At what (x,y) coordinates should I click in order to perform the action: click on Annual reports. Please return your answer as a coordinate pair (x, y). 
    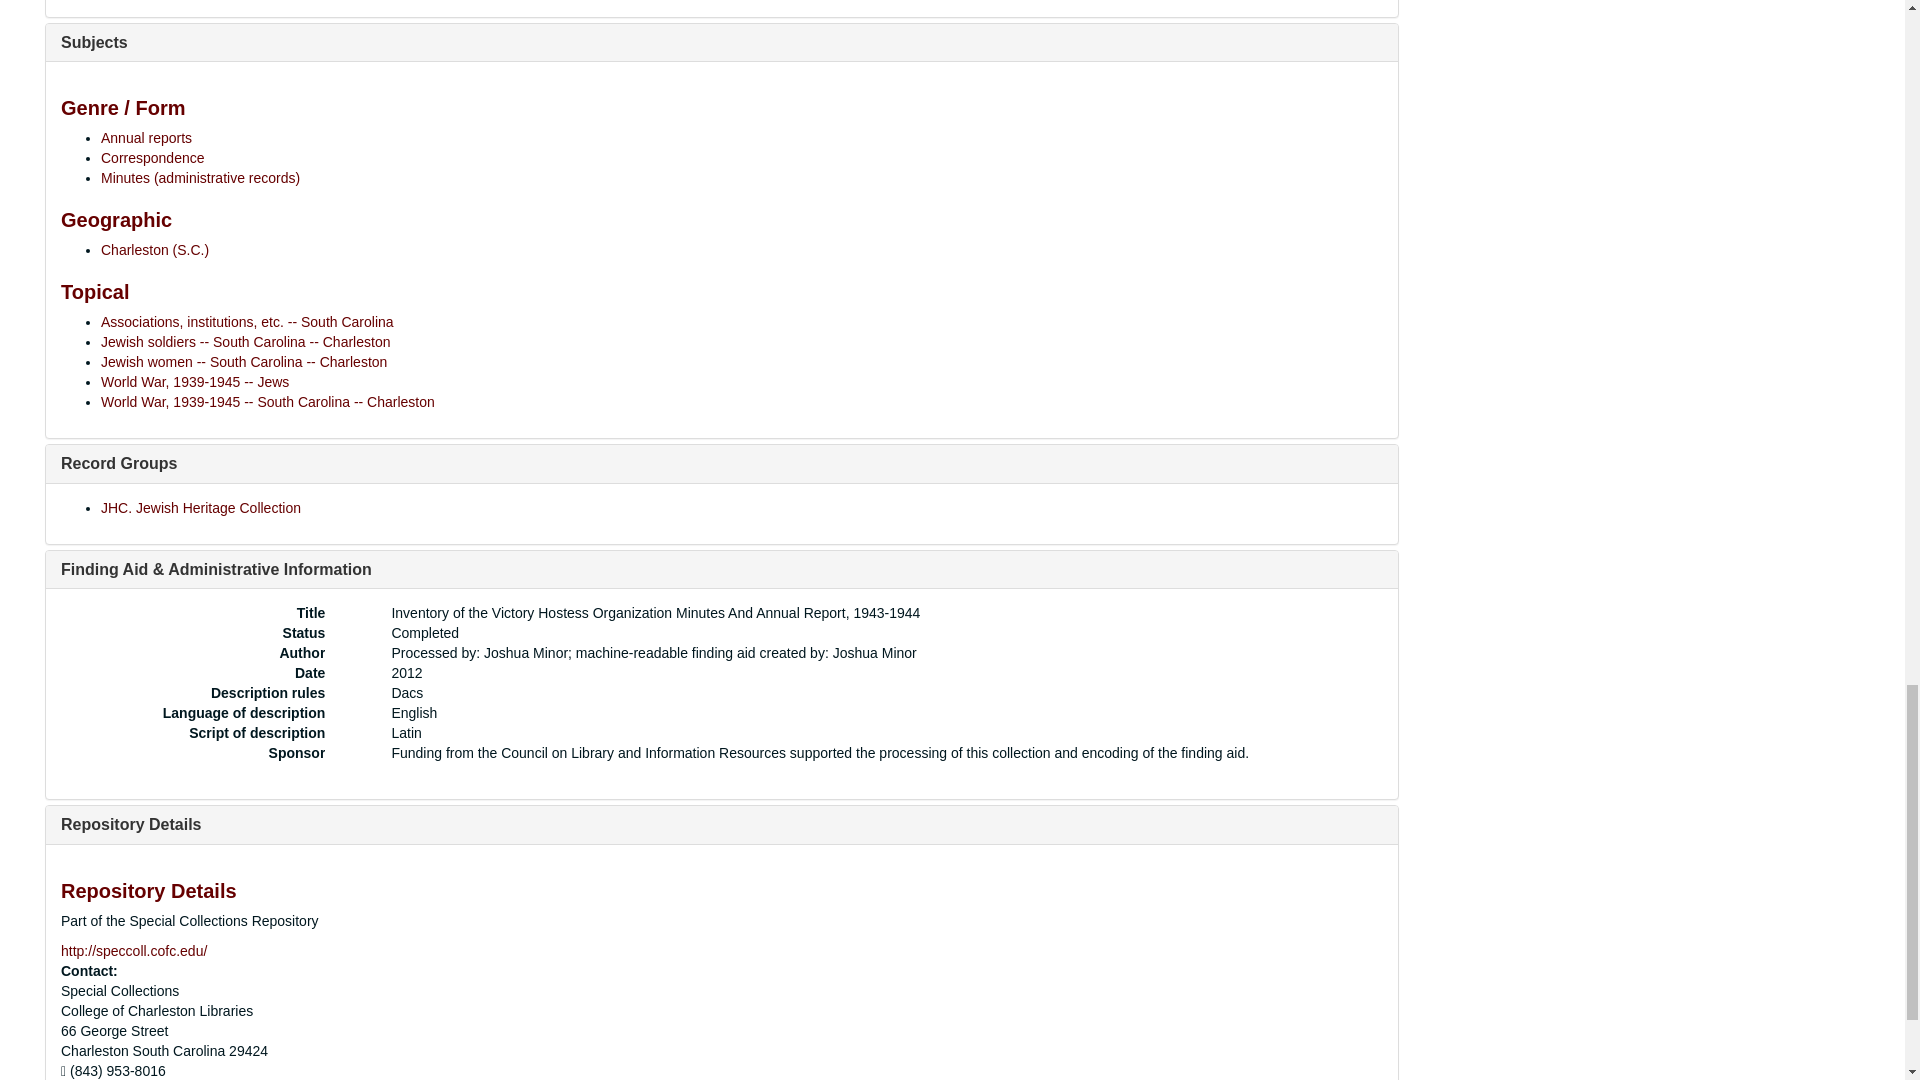
    Looking at the image, I should click on (146, 137).